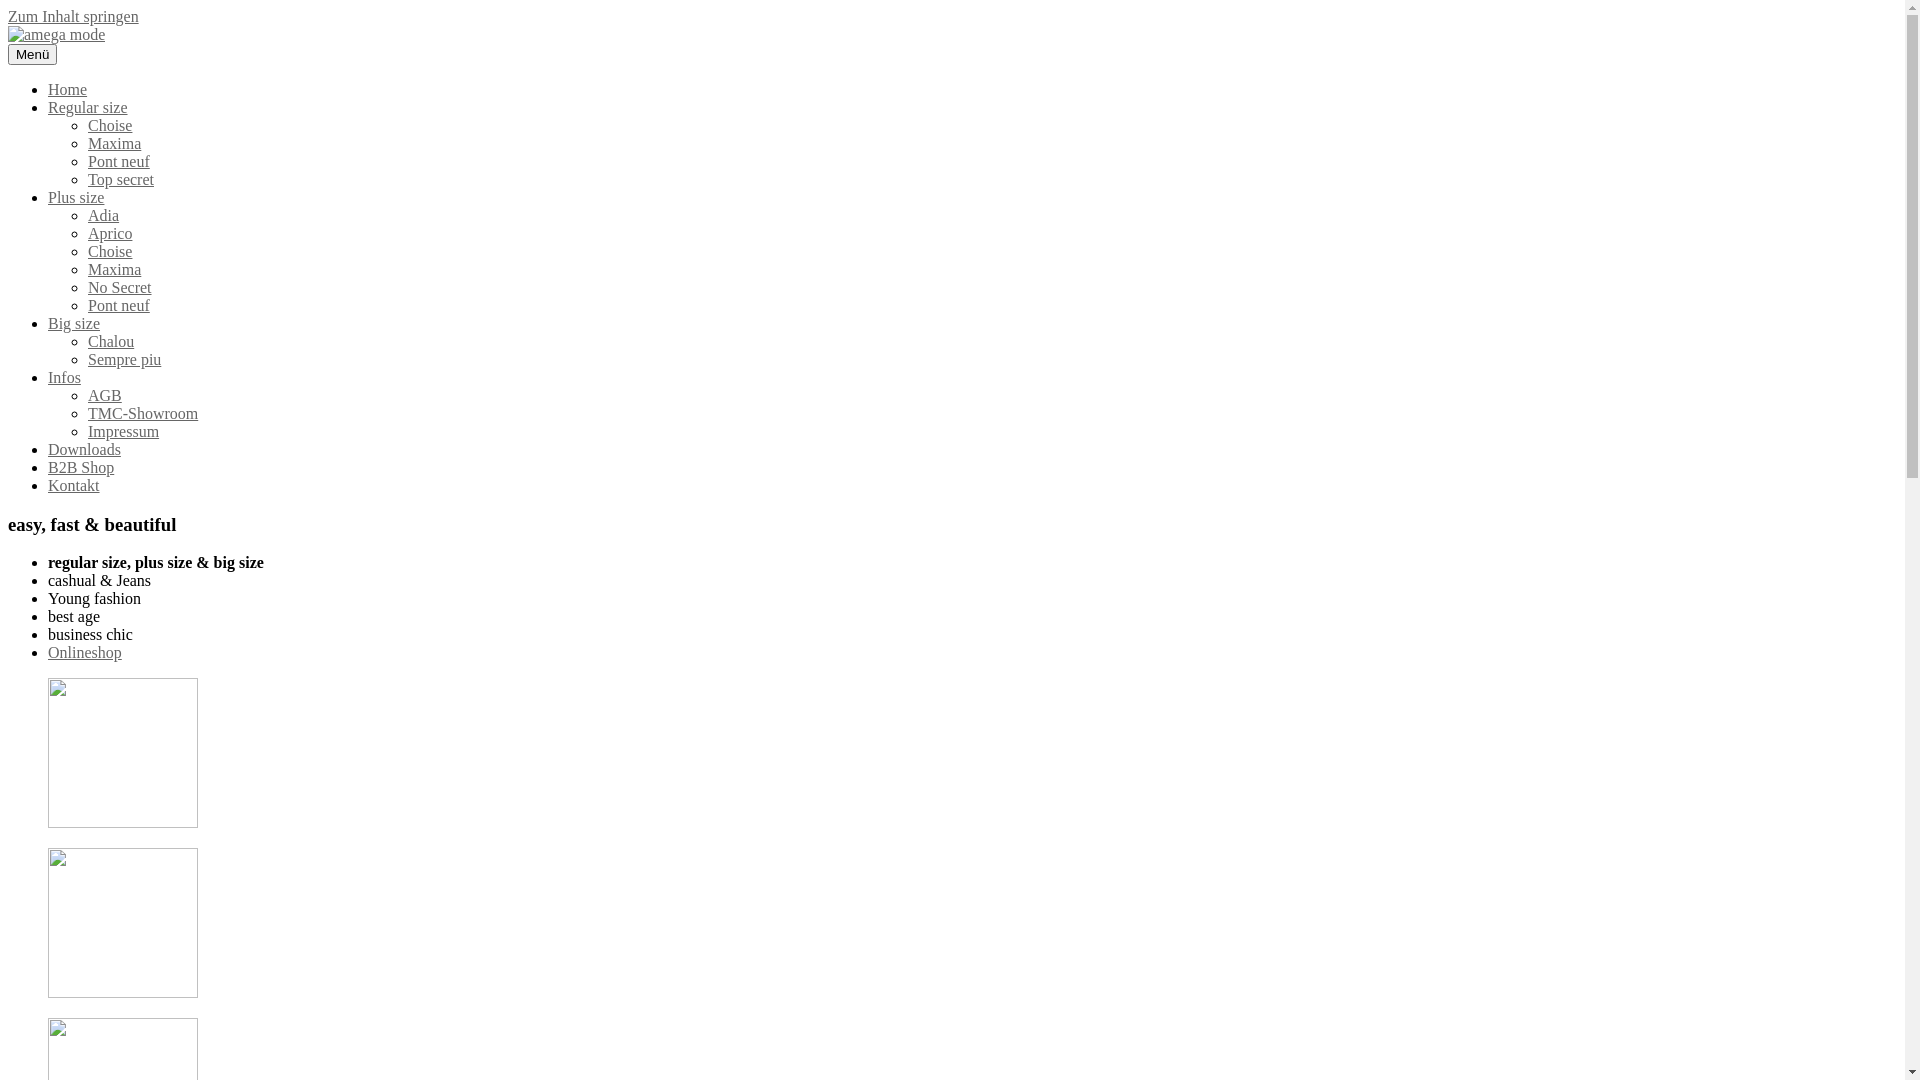  I want to click on Pont neuf, so click(119, 162).